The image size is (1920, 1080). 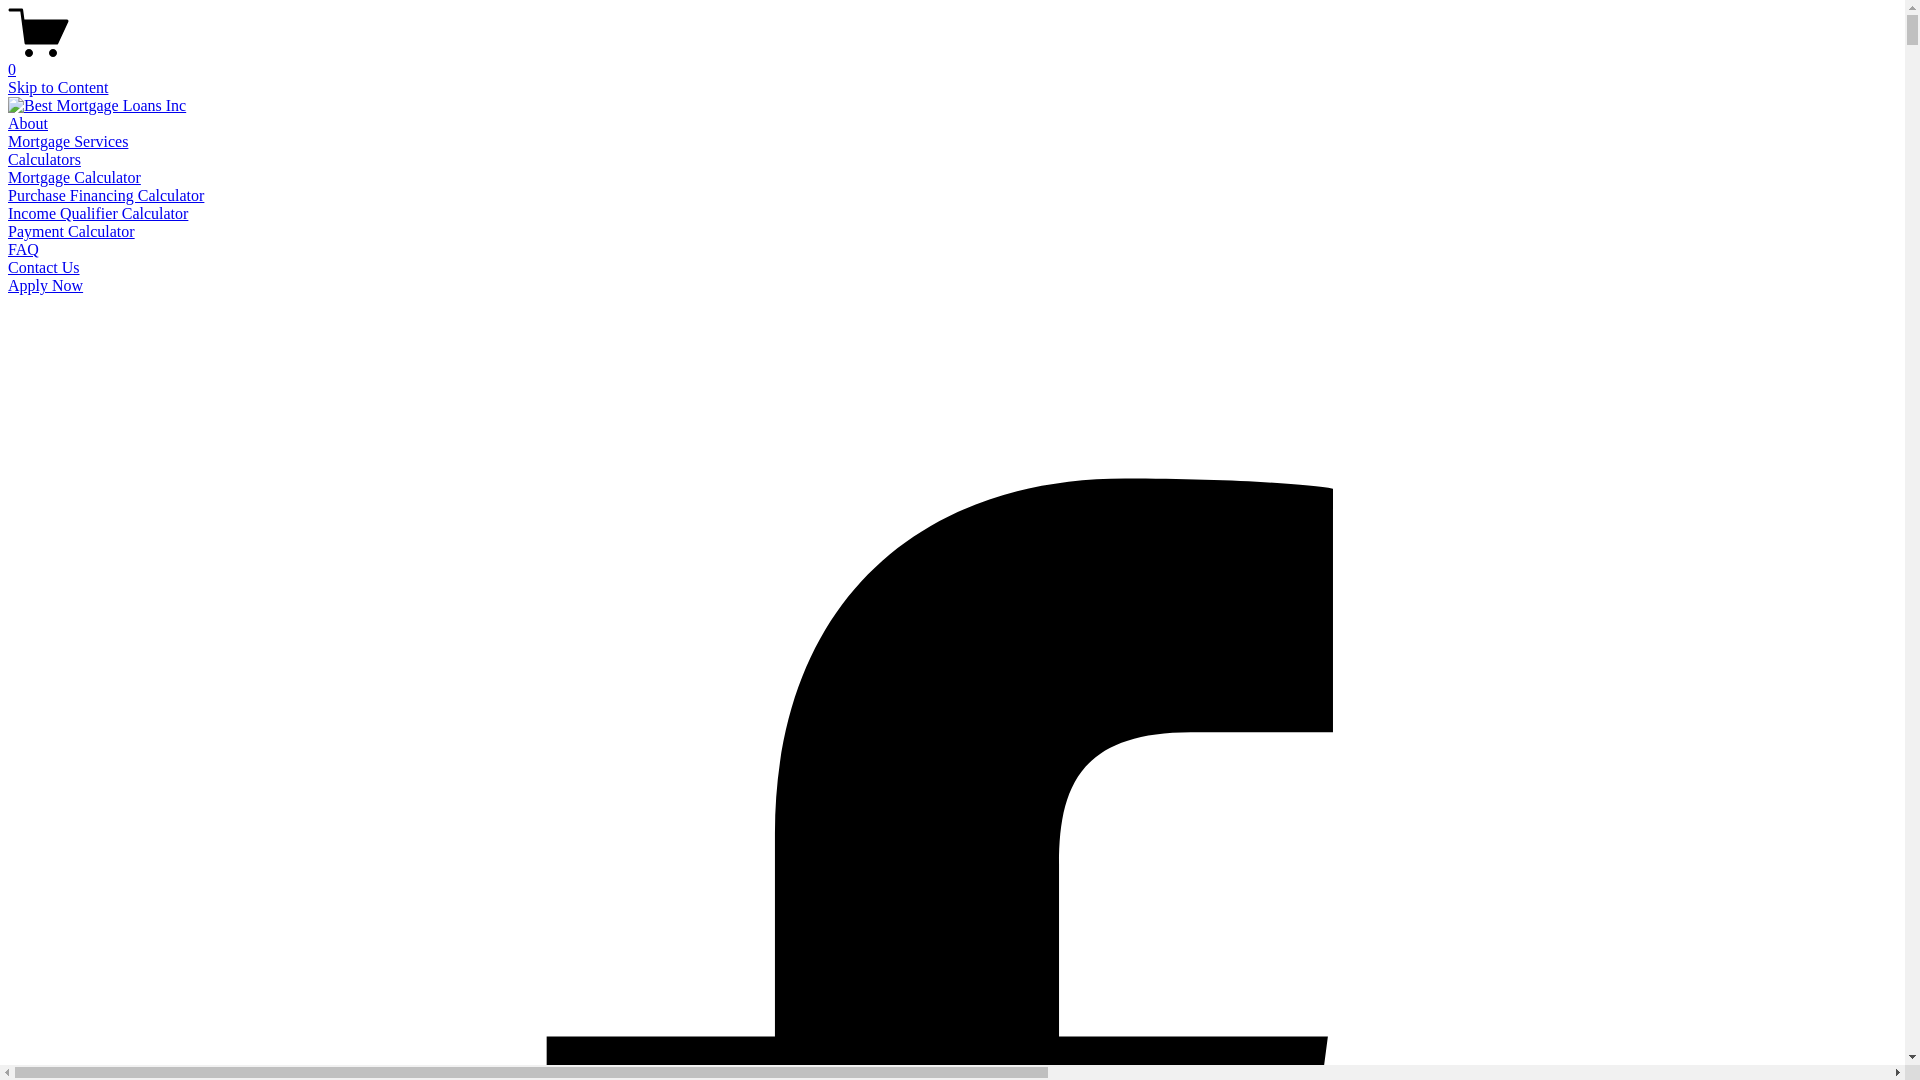 What do you see at coordinates (68, 142) in the screenshot?
I see `Mortgage Services` at bounding box center [68, 142].